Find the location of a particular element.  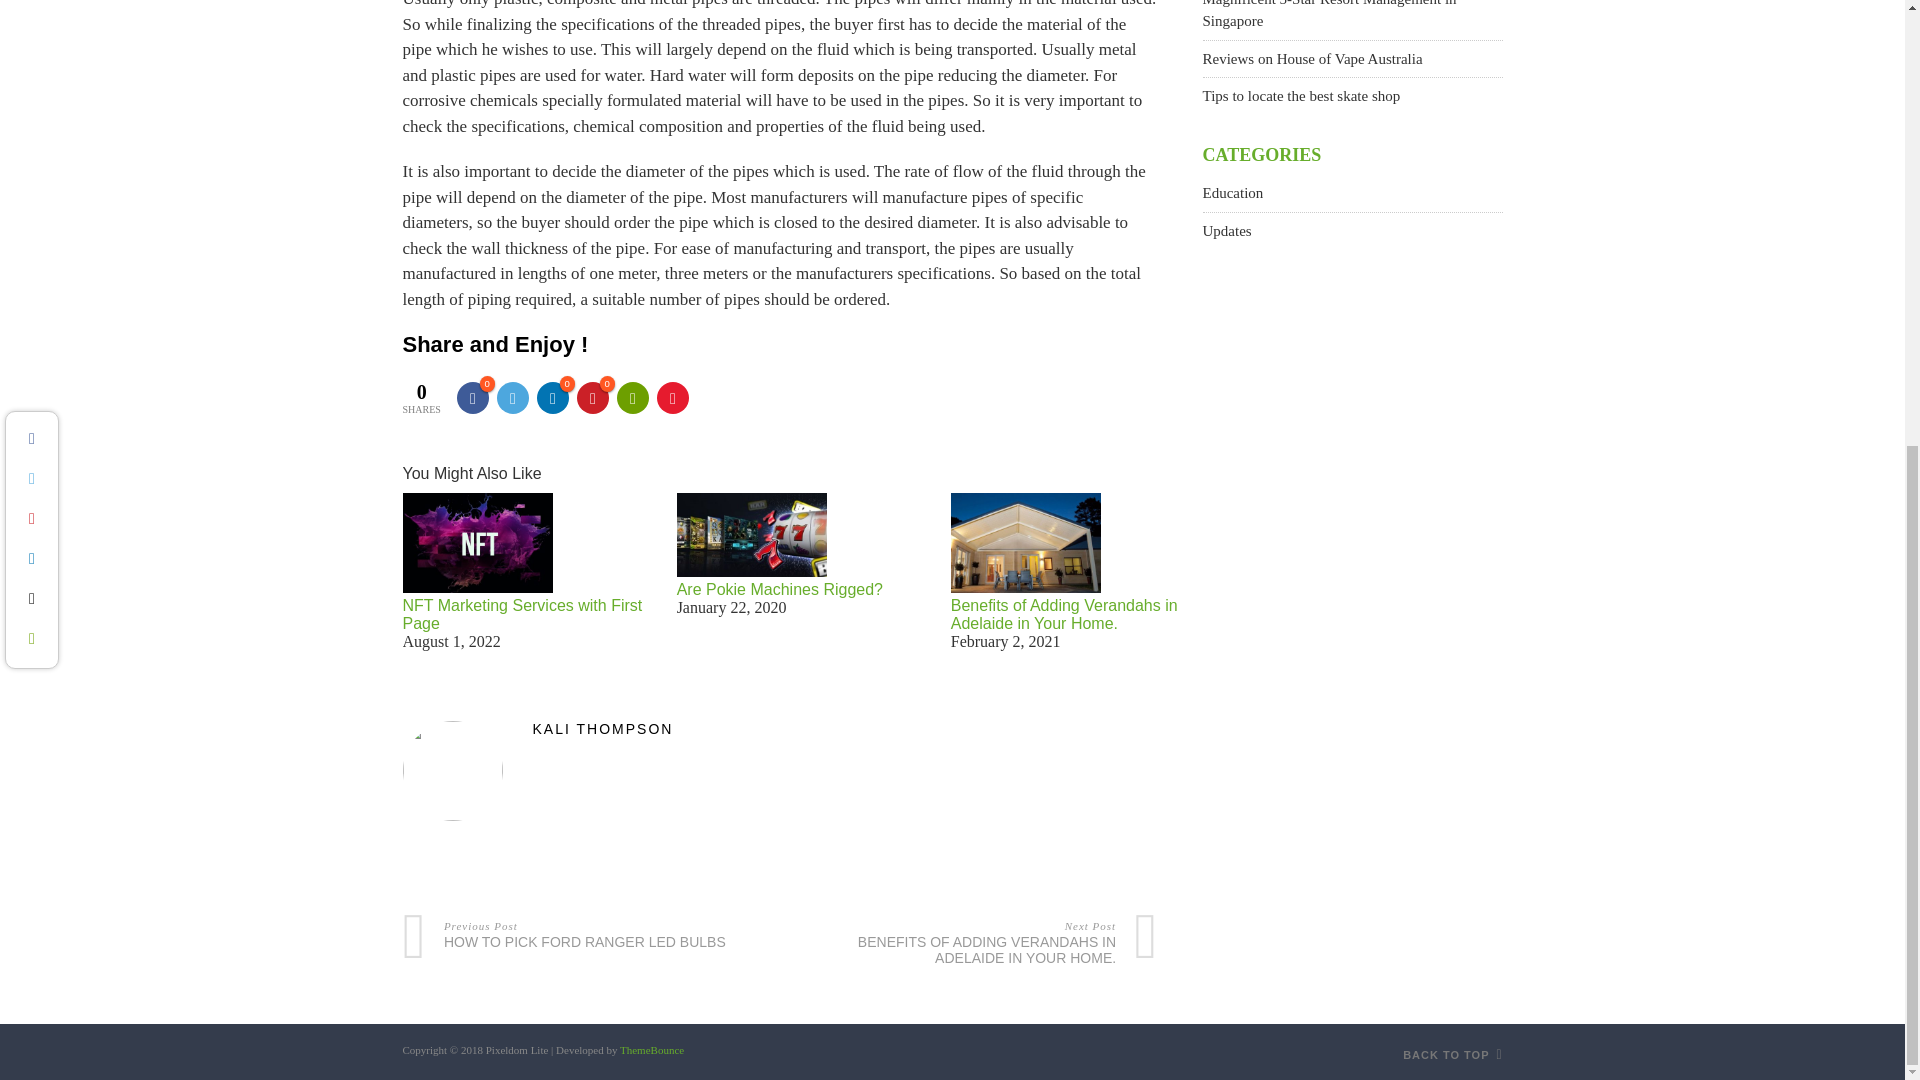

Convert to PDF is located at coordinates (672, 398).